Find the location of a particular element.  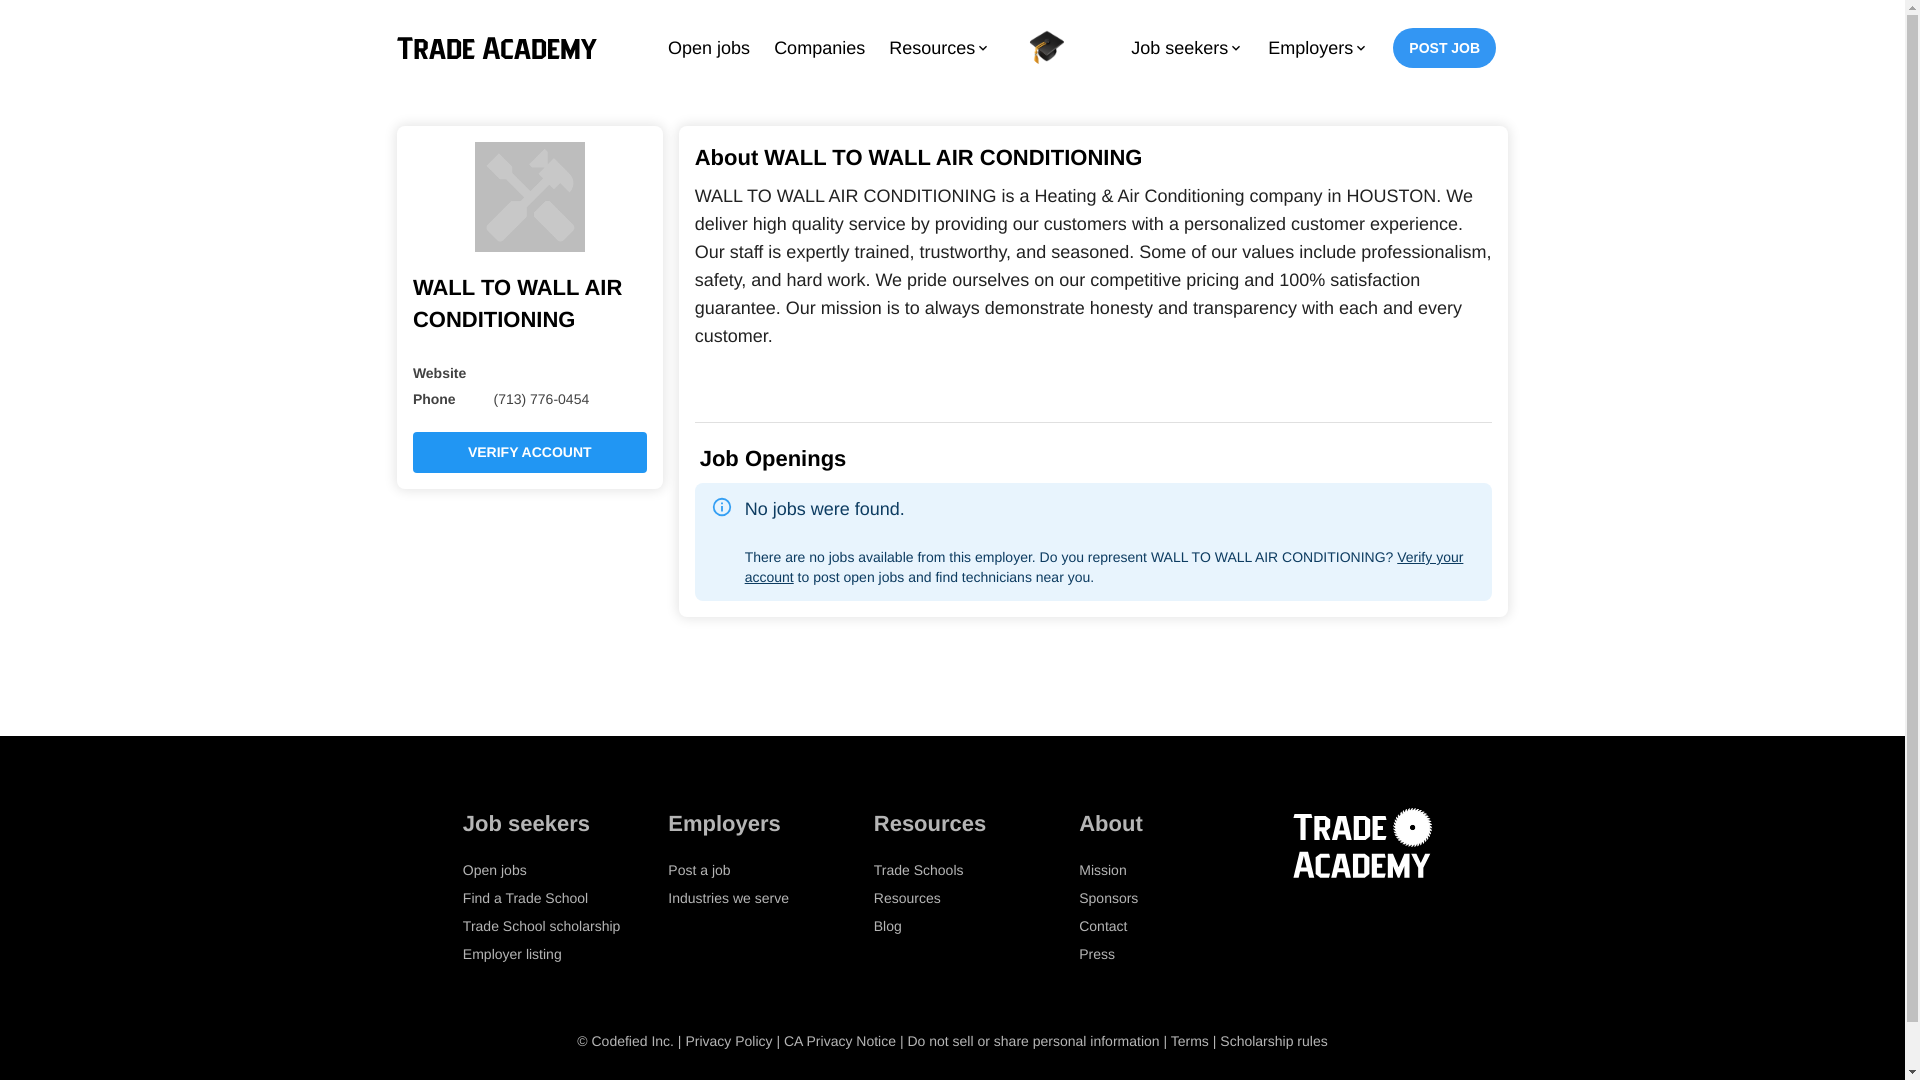

Post a job is located at coordinates (698, 870).